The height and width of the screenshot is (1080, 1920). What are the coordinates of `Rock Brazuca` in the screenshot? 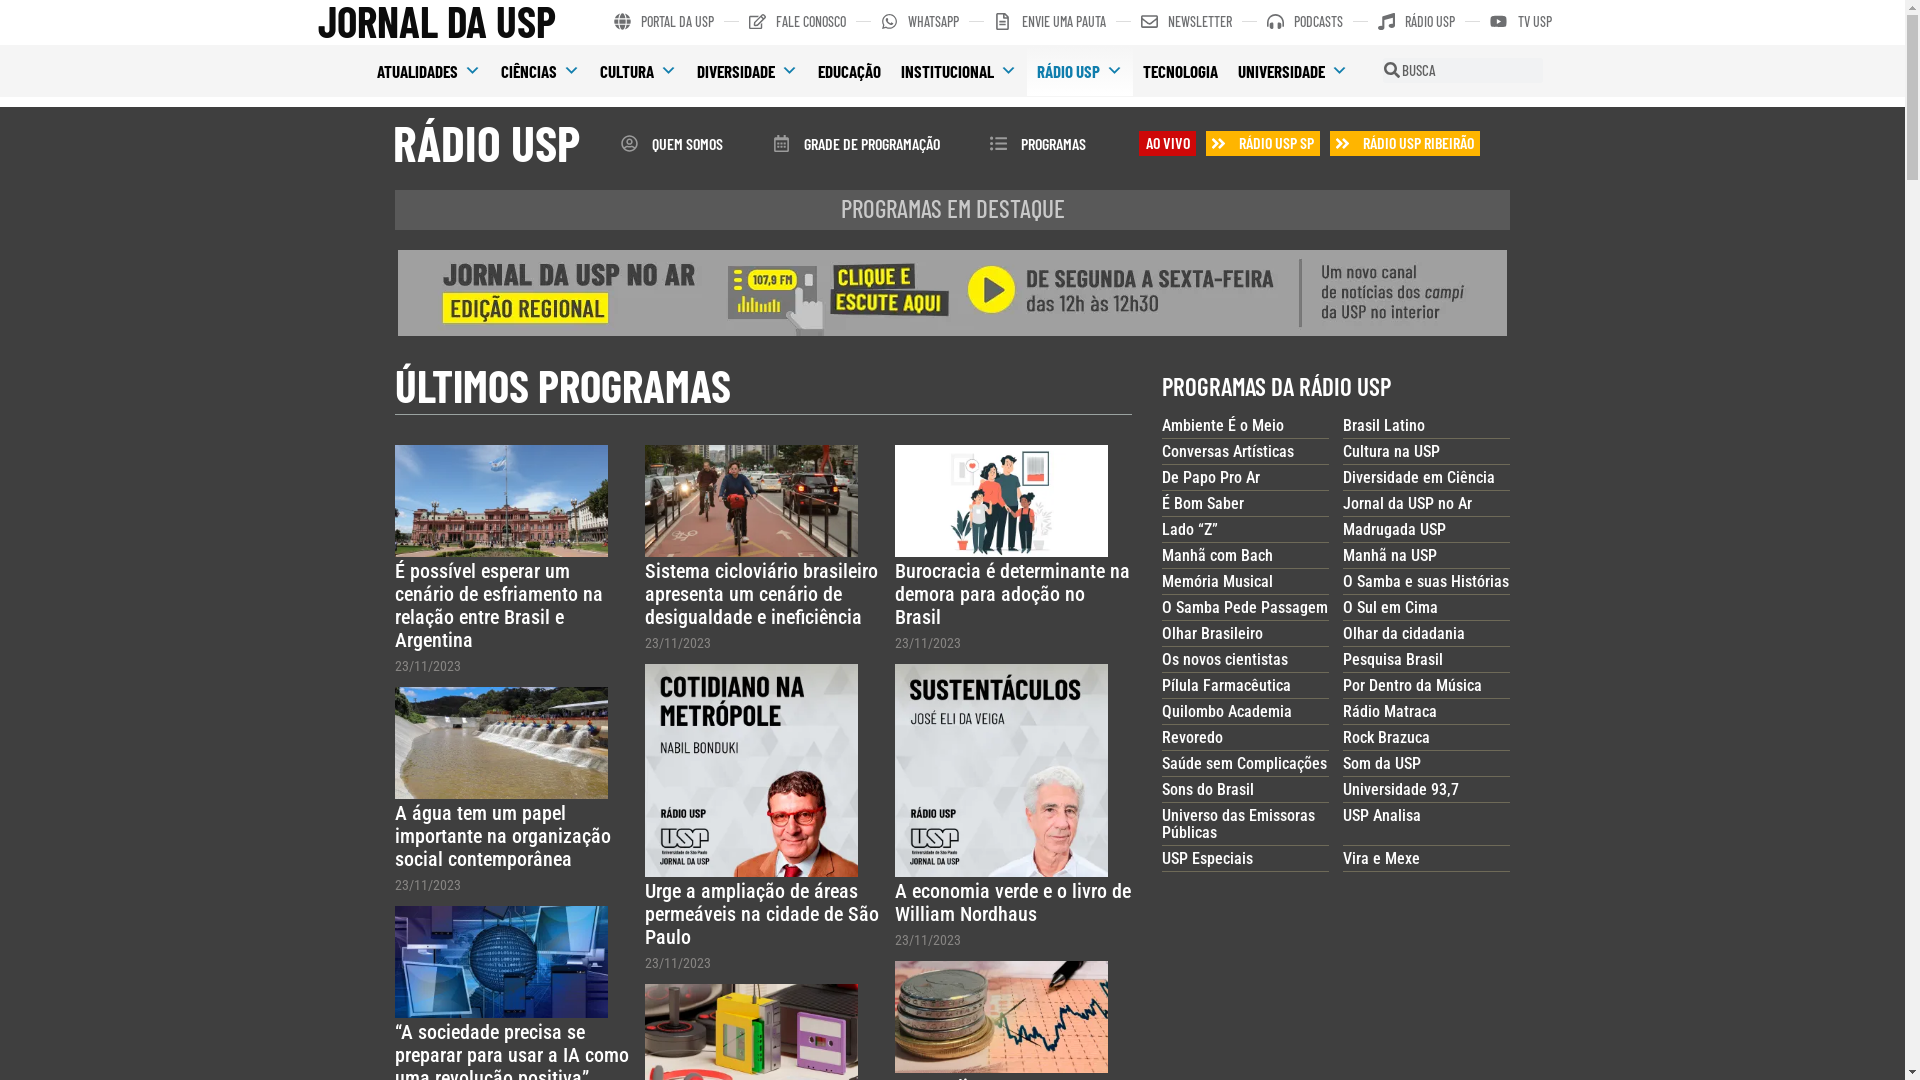 It's located at (1386, 738).